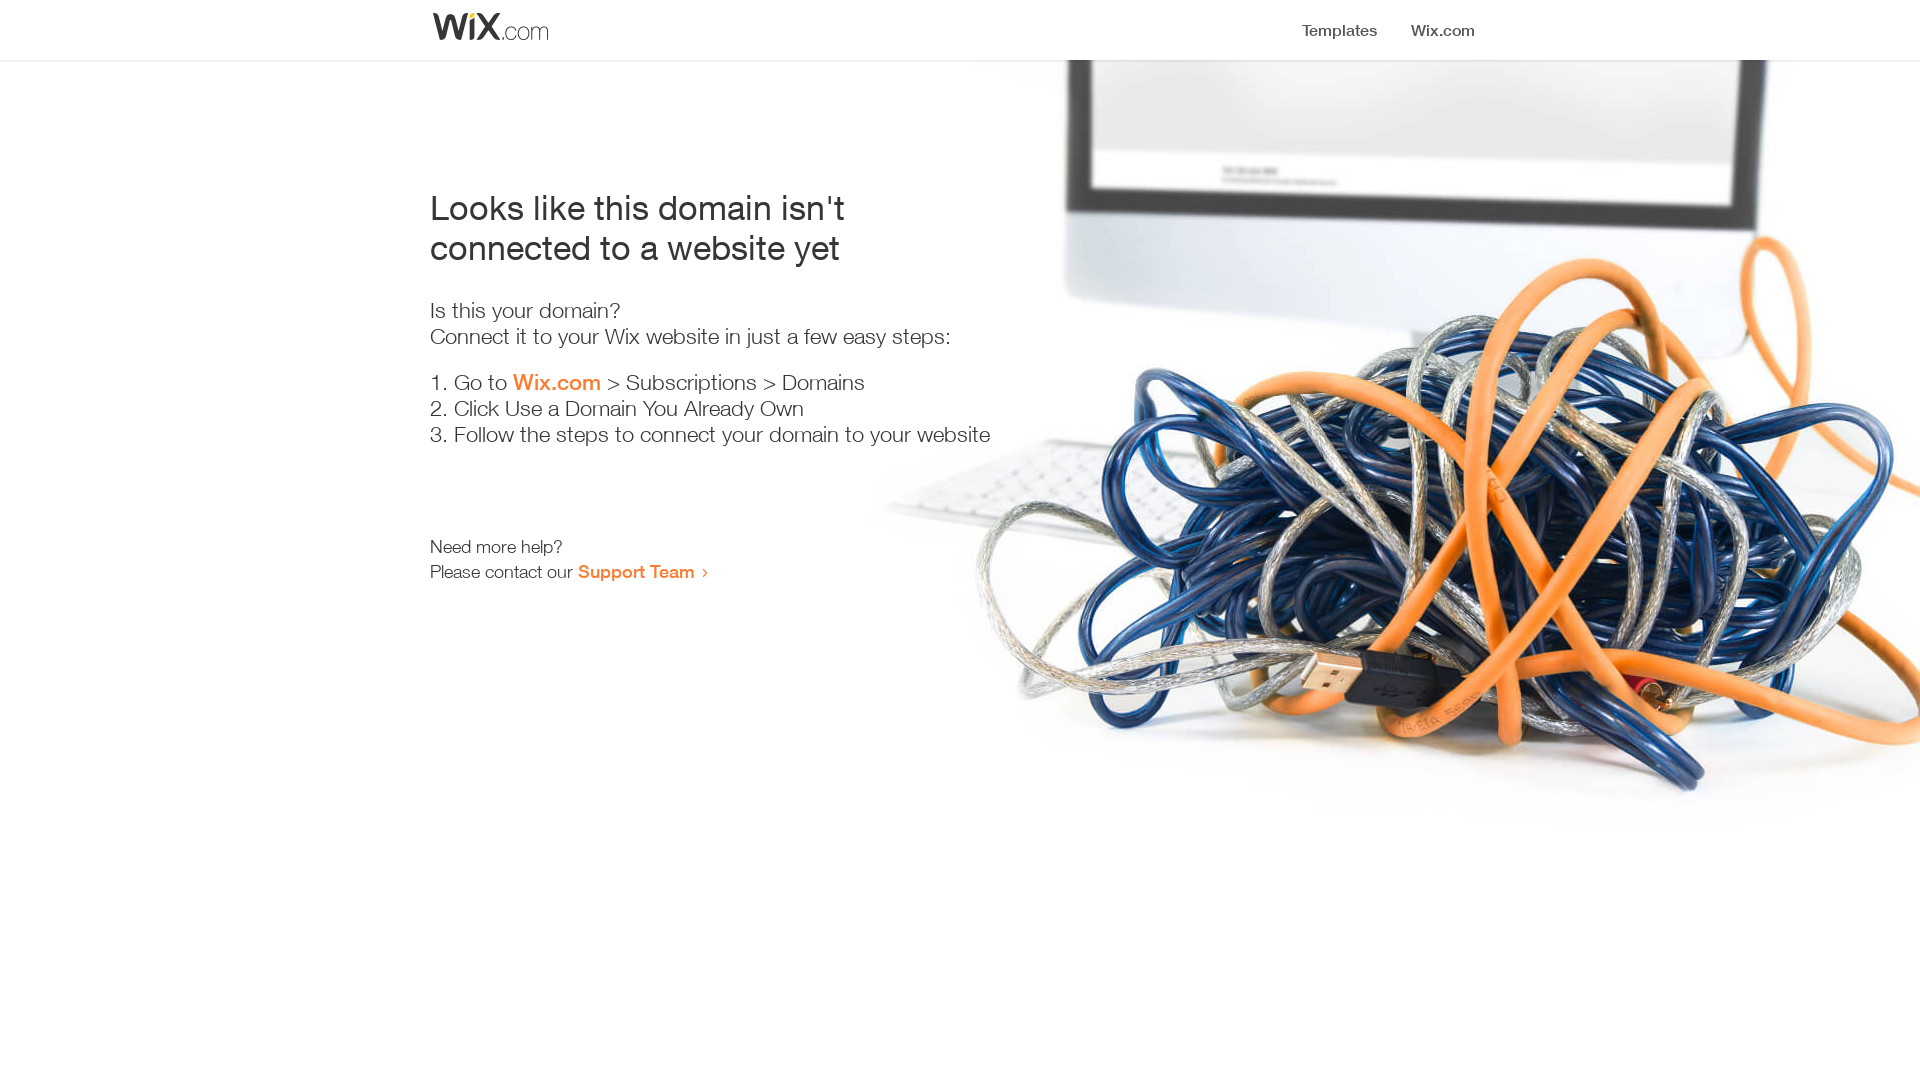  I want to click on Support Team, so click(636, 571).